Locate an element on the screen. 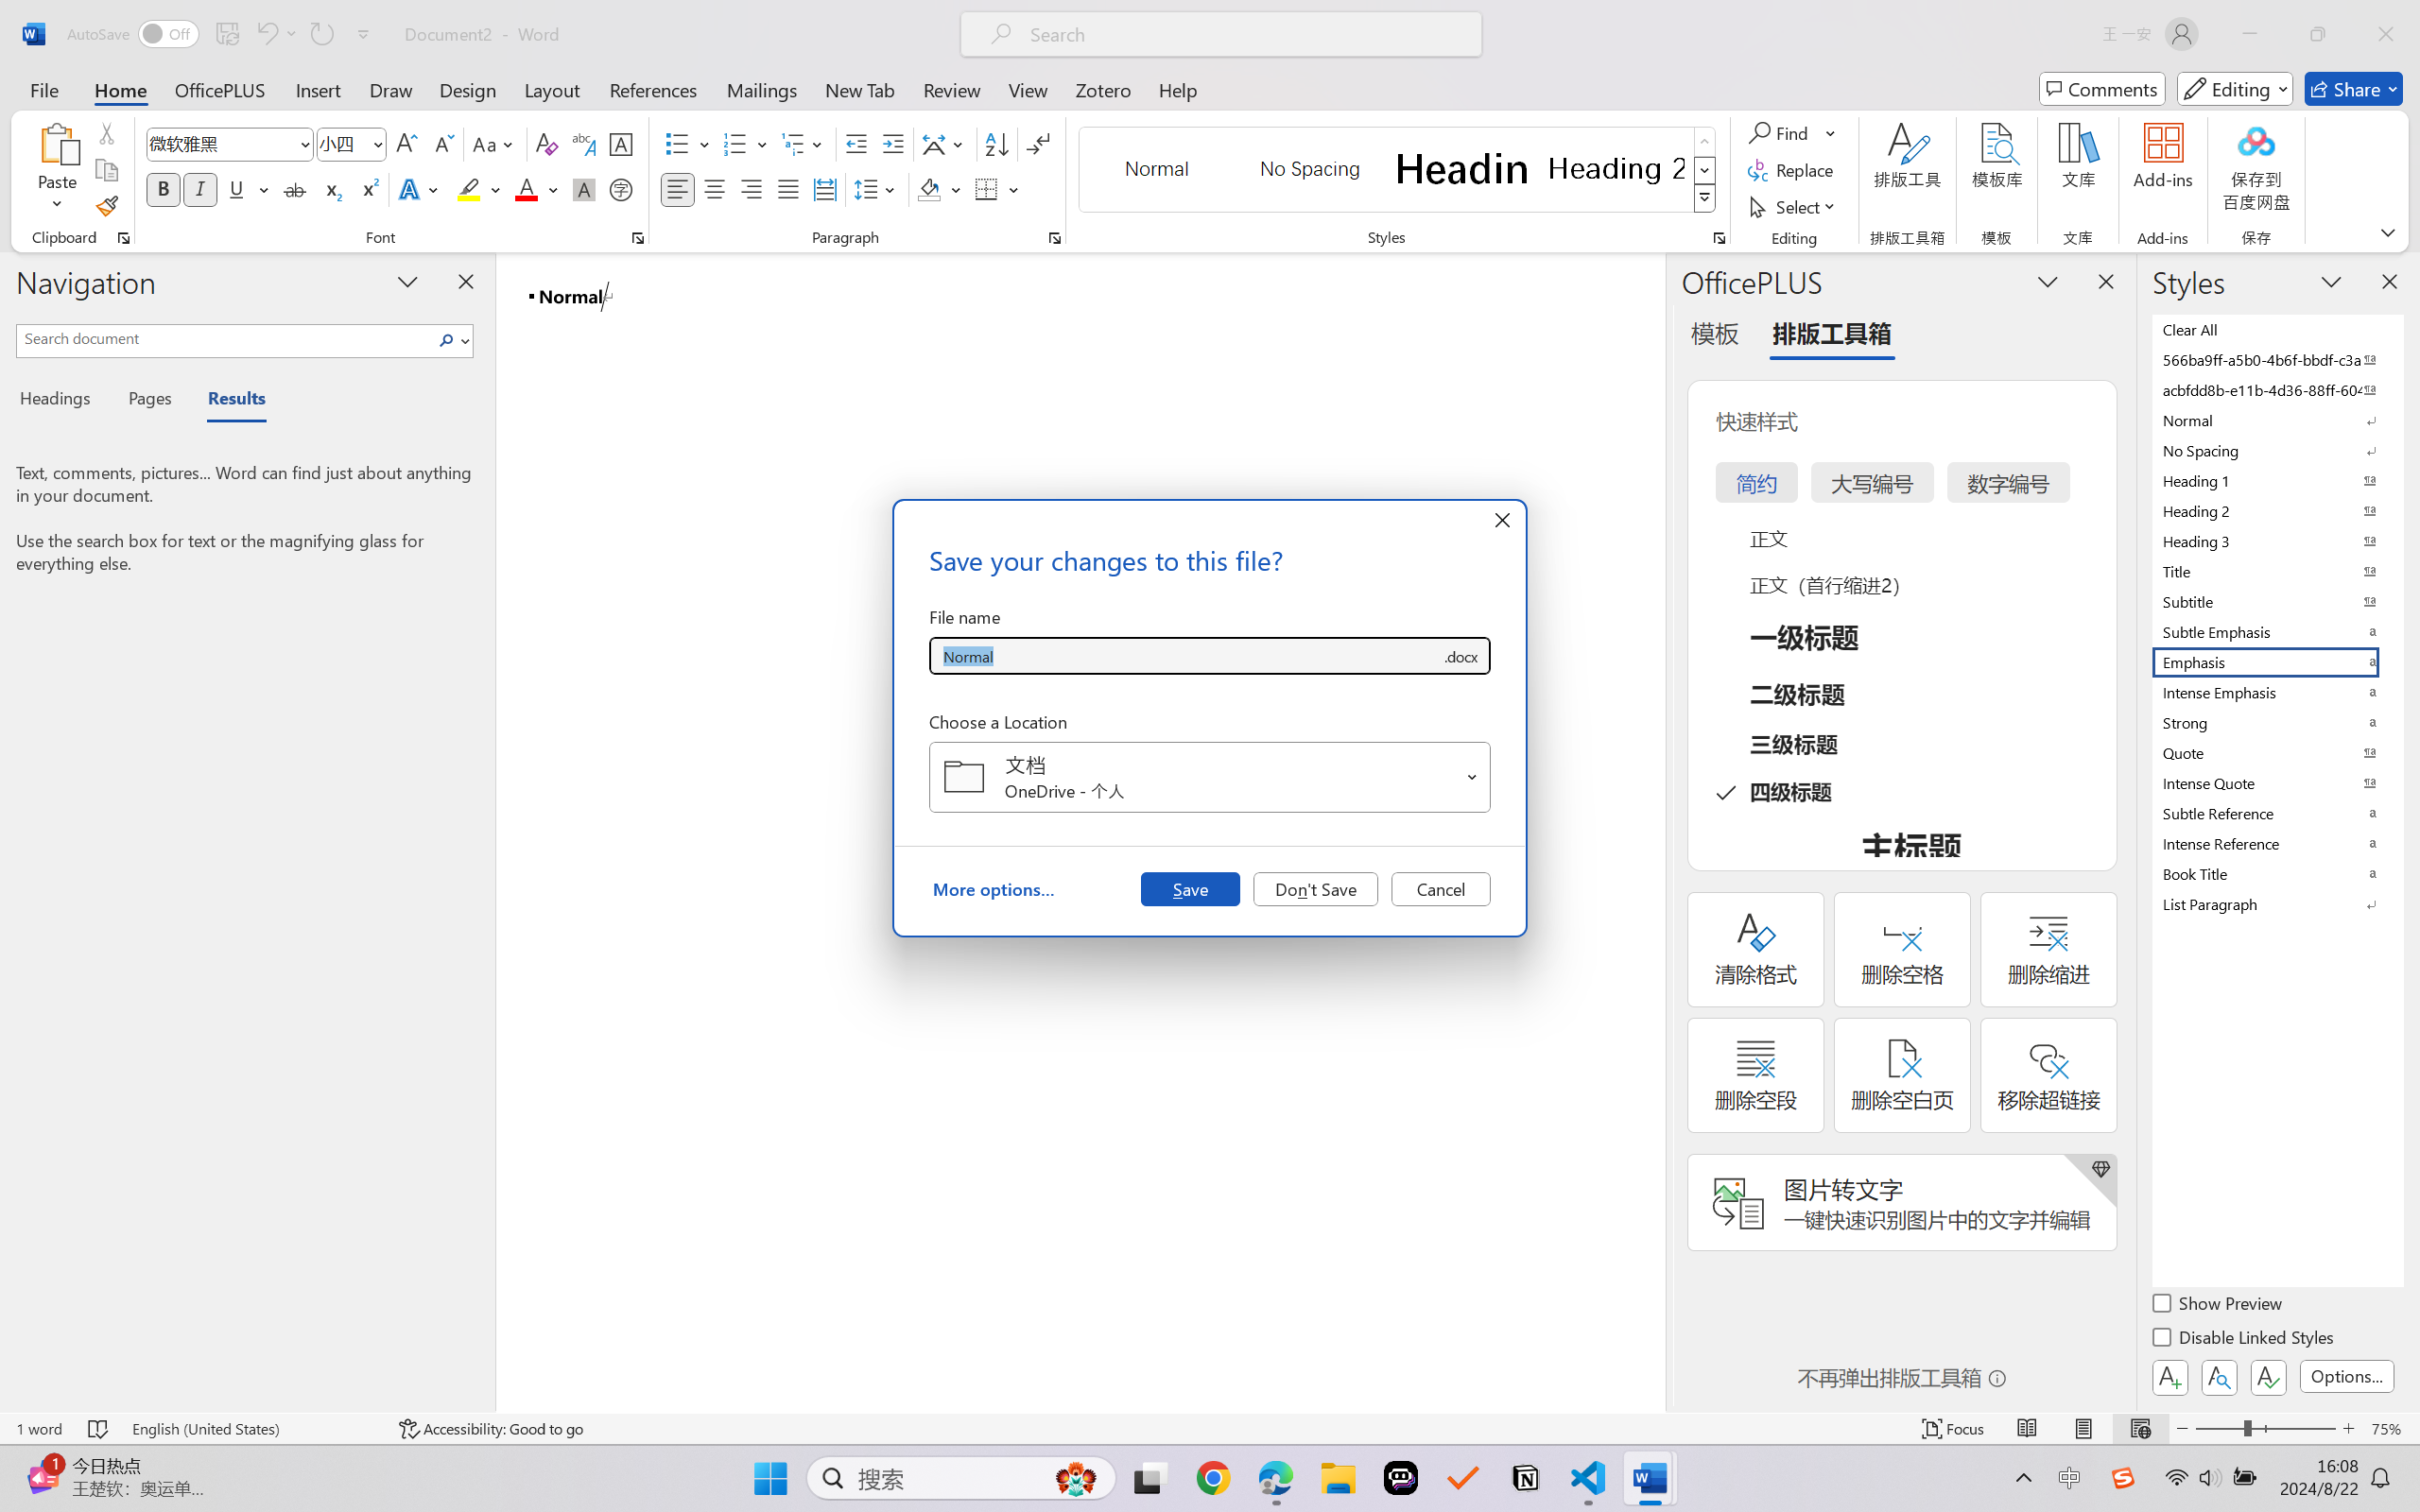  Google Chrome is located at coordinates (1213, 1478).